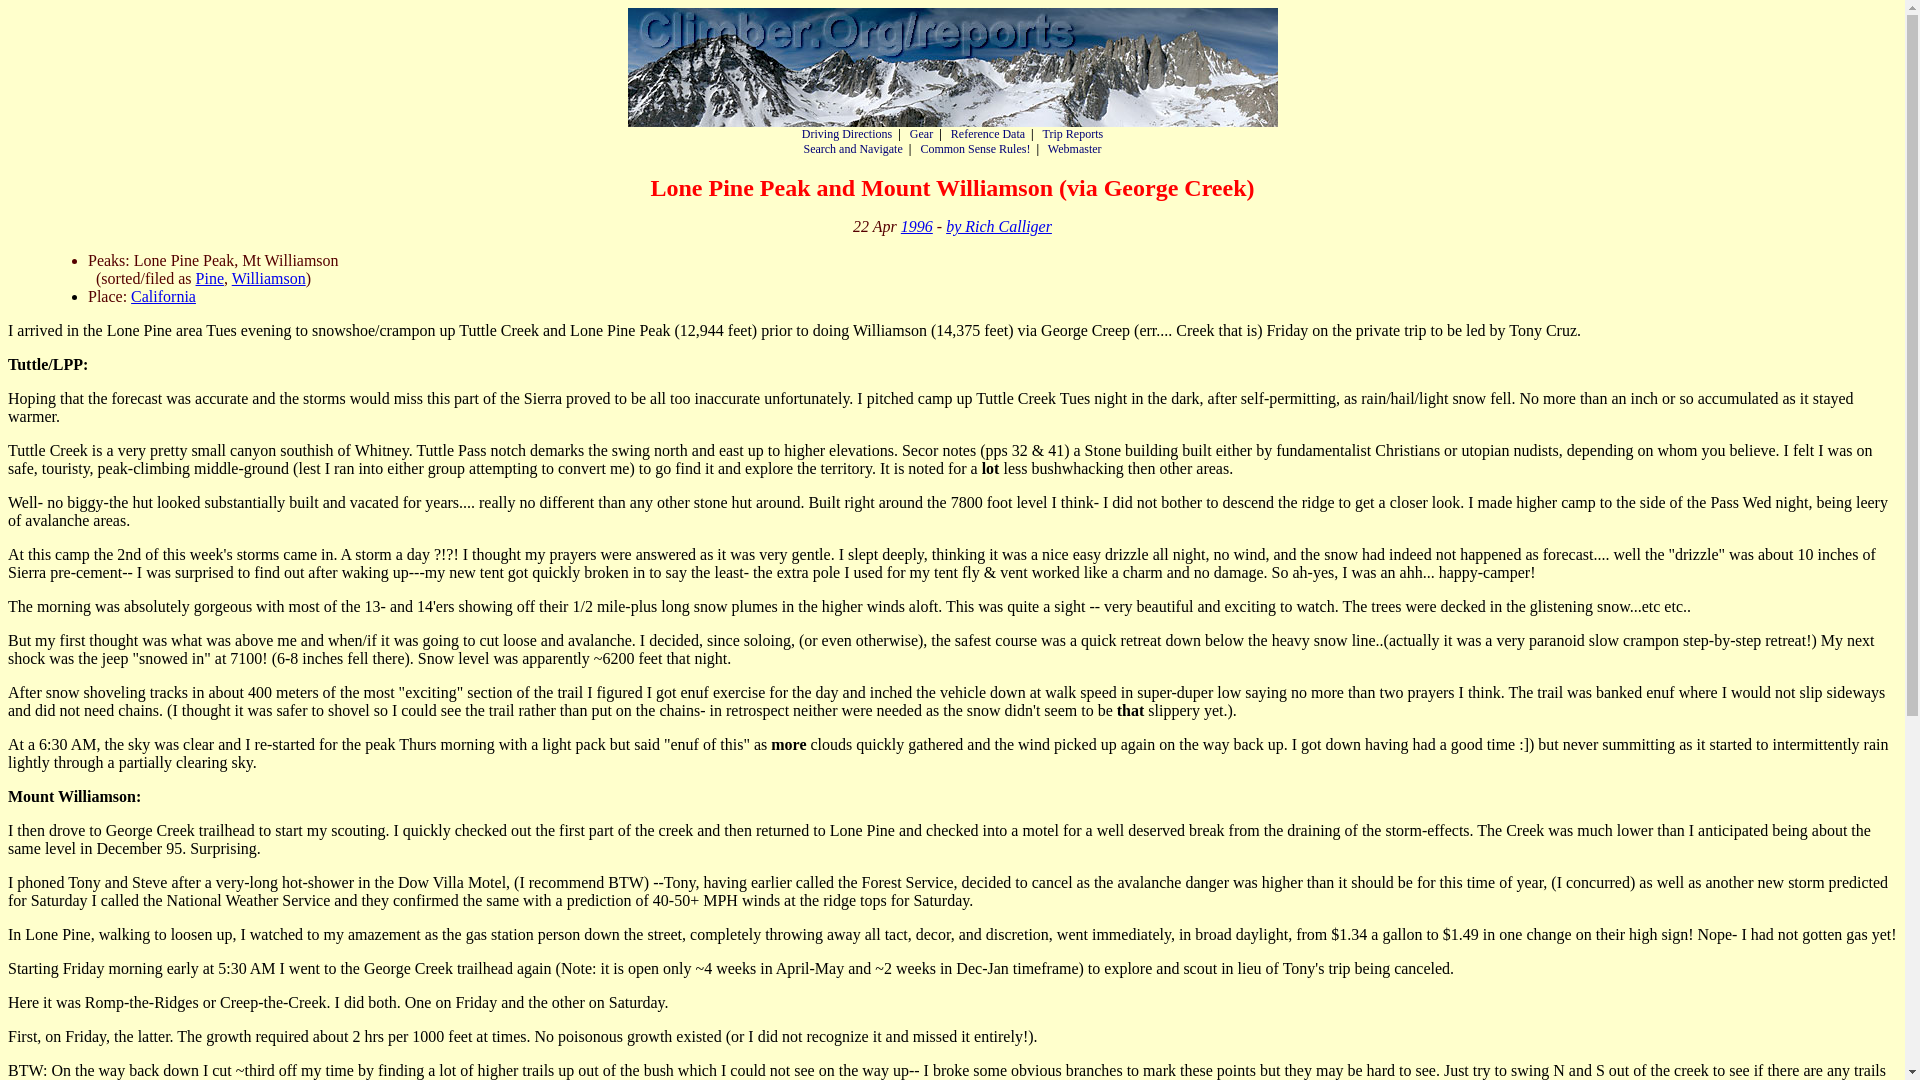 This screenshot has height=1080, width=1920. Describe the element at coordinates (922, 134) in the screenshot. I see `Gear` at that location.